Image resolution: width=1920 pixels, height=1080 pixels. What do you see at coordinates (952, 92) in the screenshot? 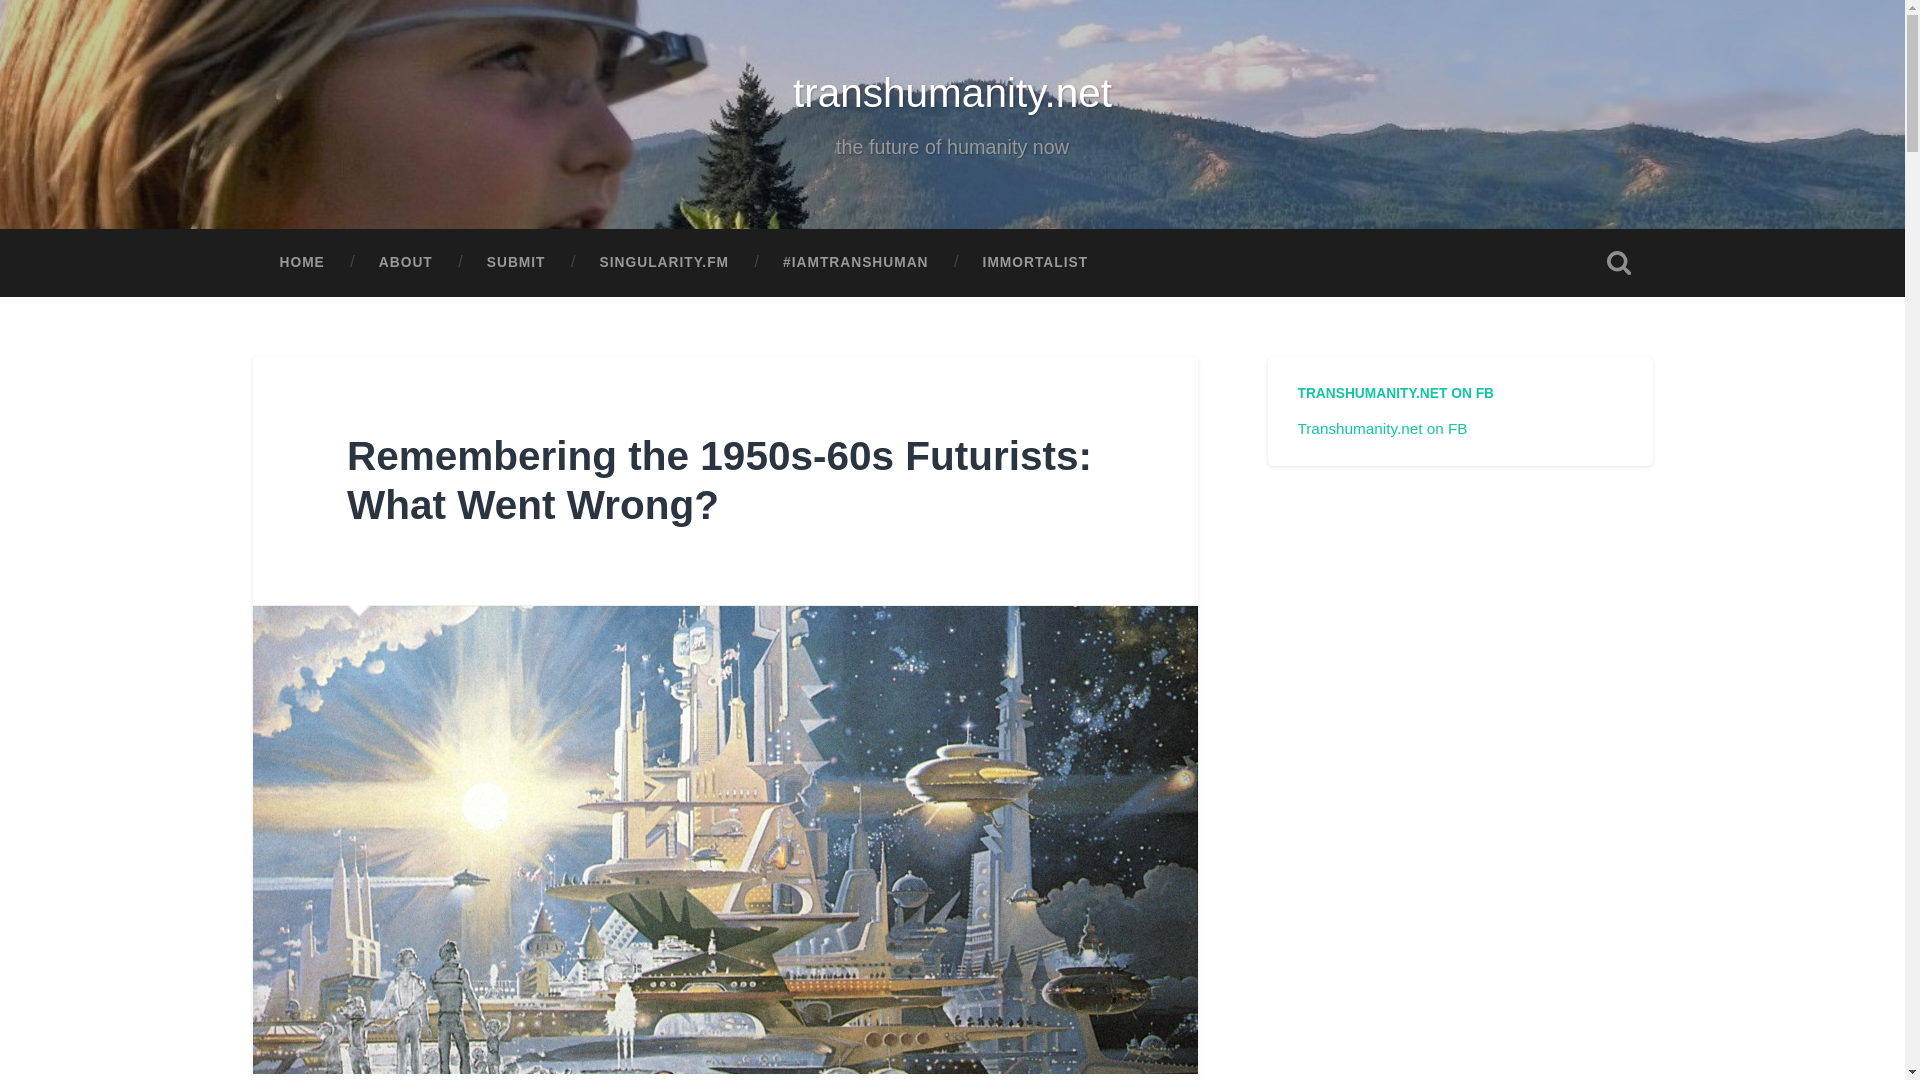
I see `transhumanity.net` at bounding box center [952, 92].